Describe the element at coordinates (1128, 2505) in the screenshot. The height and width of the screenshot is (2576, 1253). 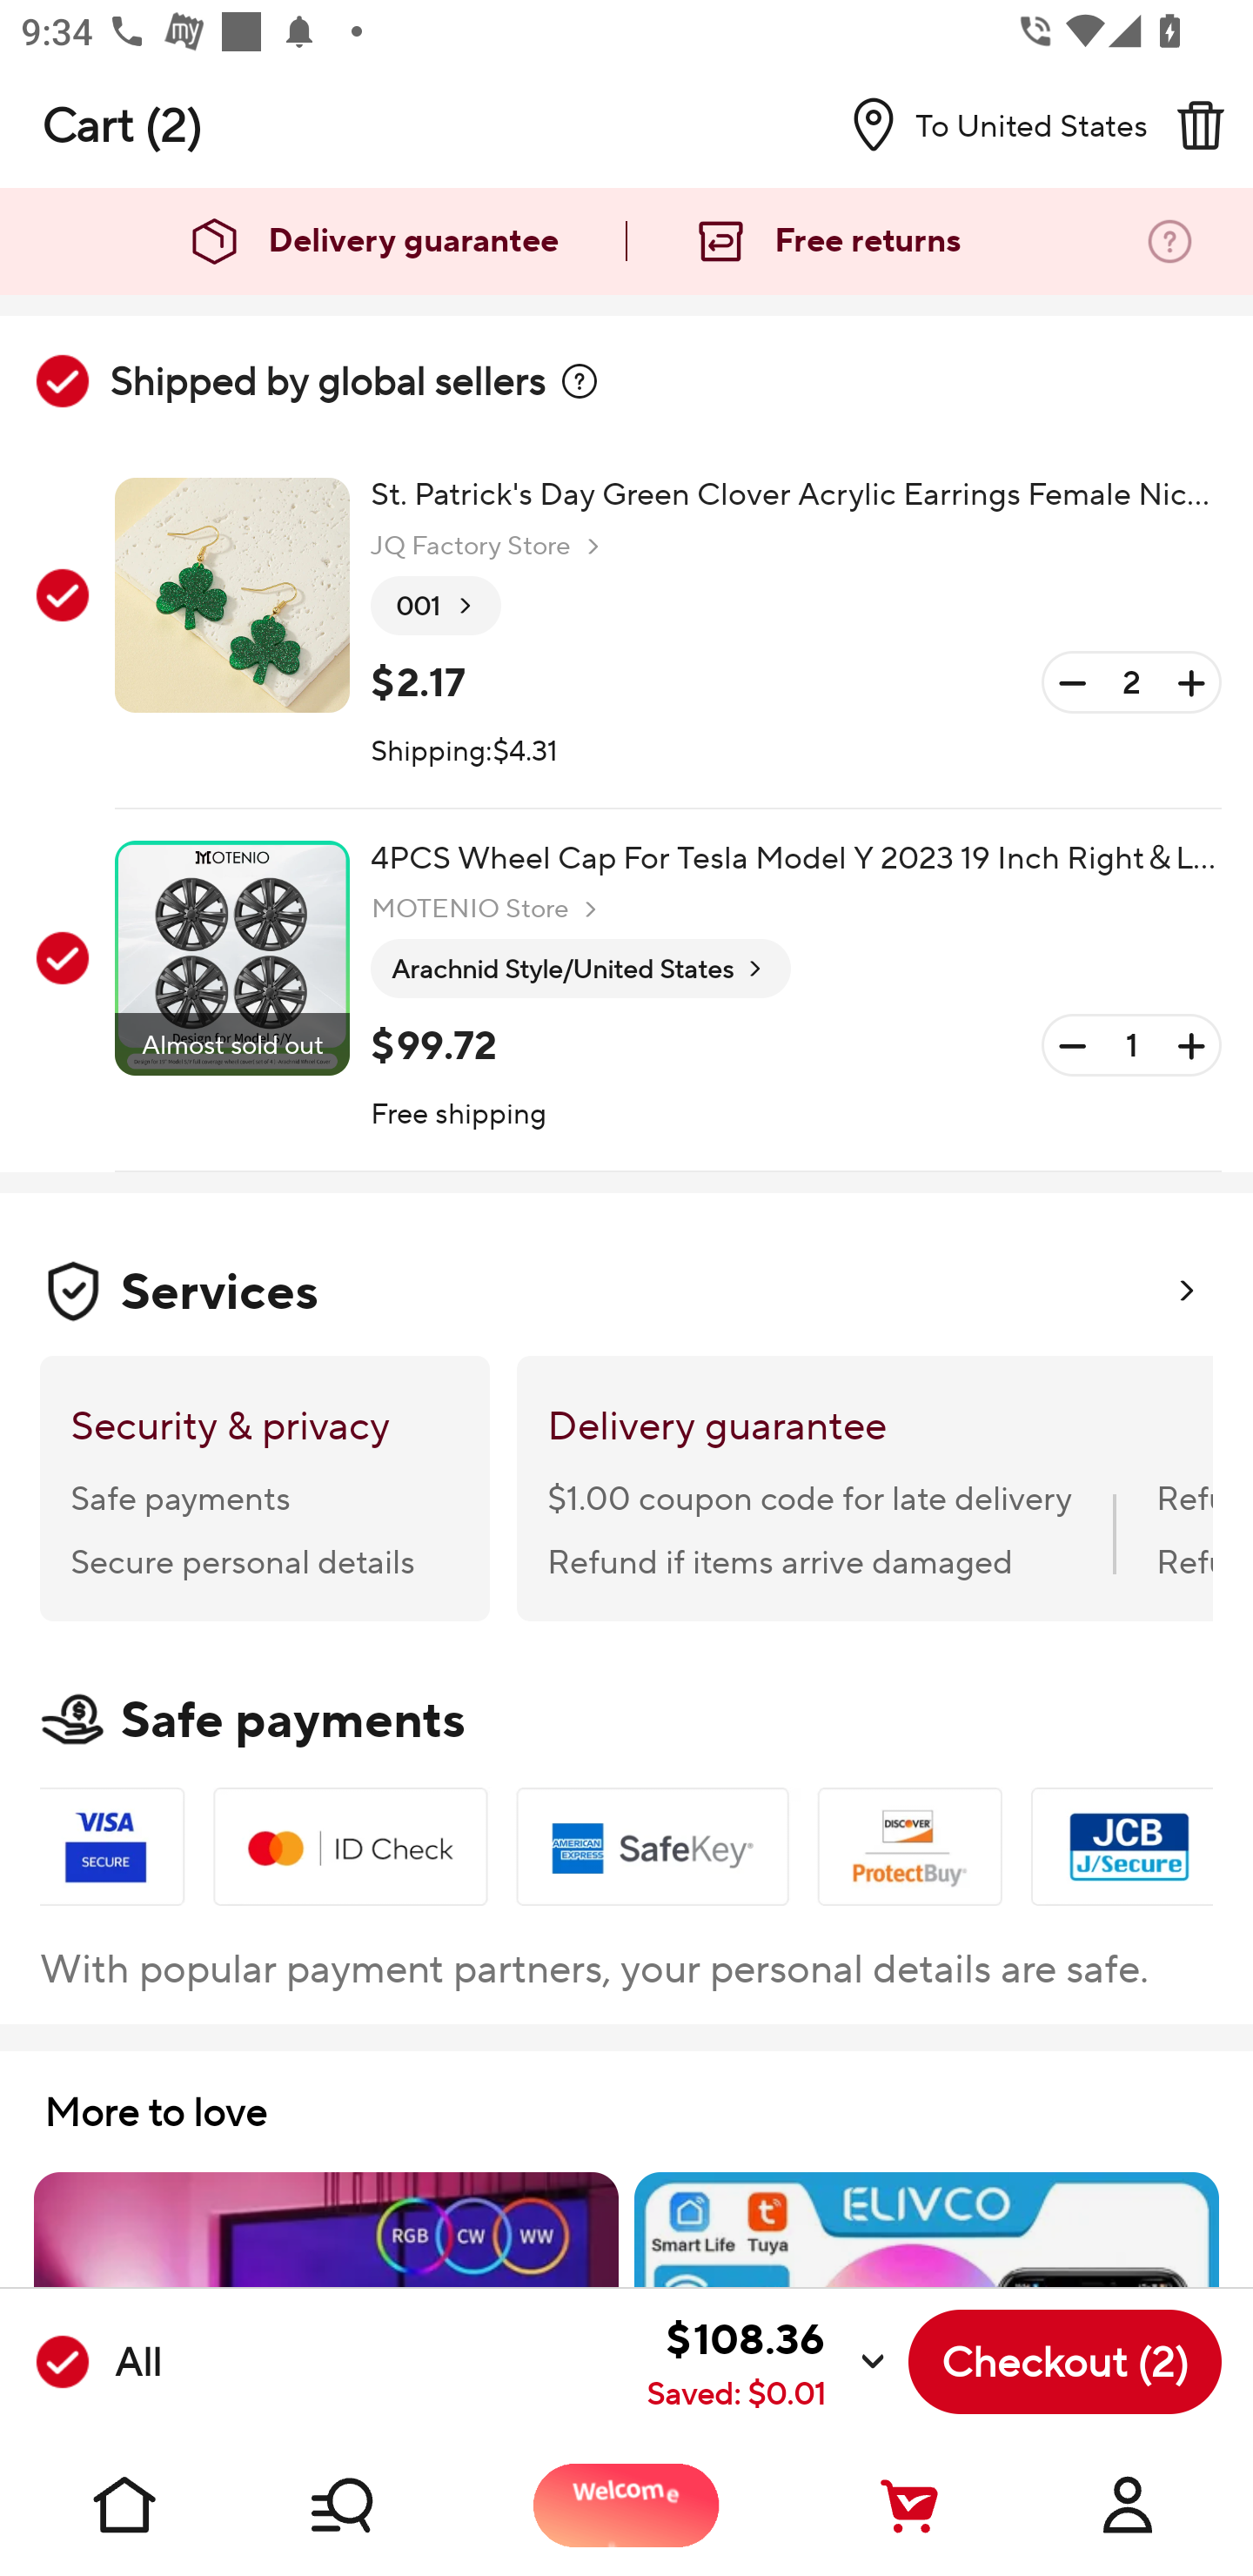
I see `Account` at that location.